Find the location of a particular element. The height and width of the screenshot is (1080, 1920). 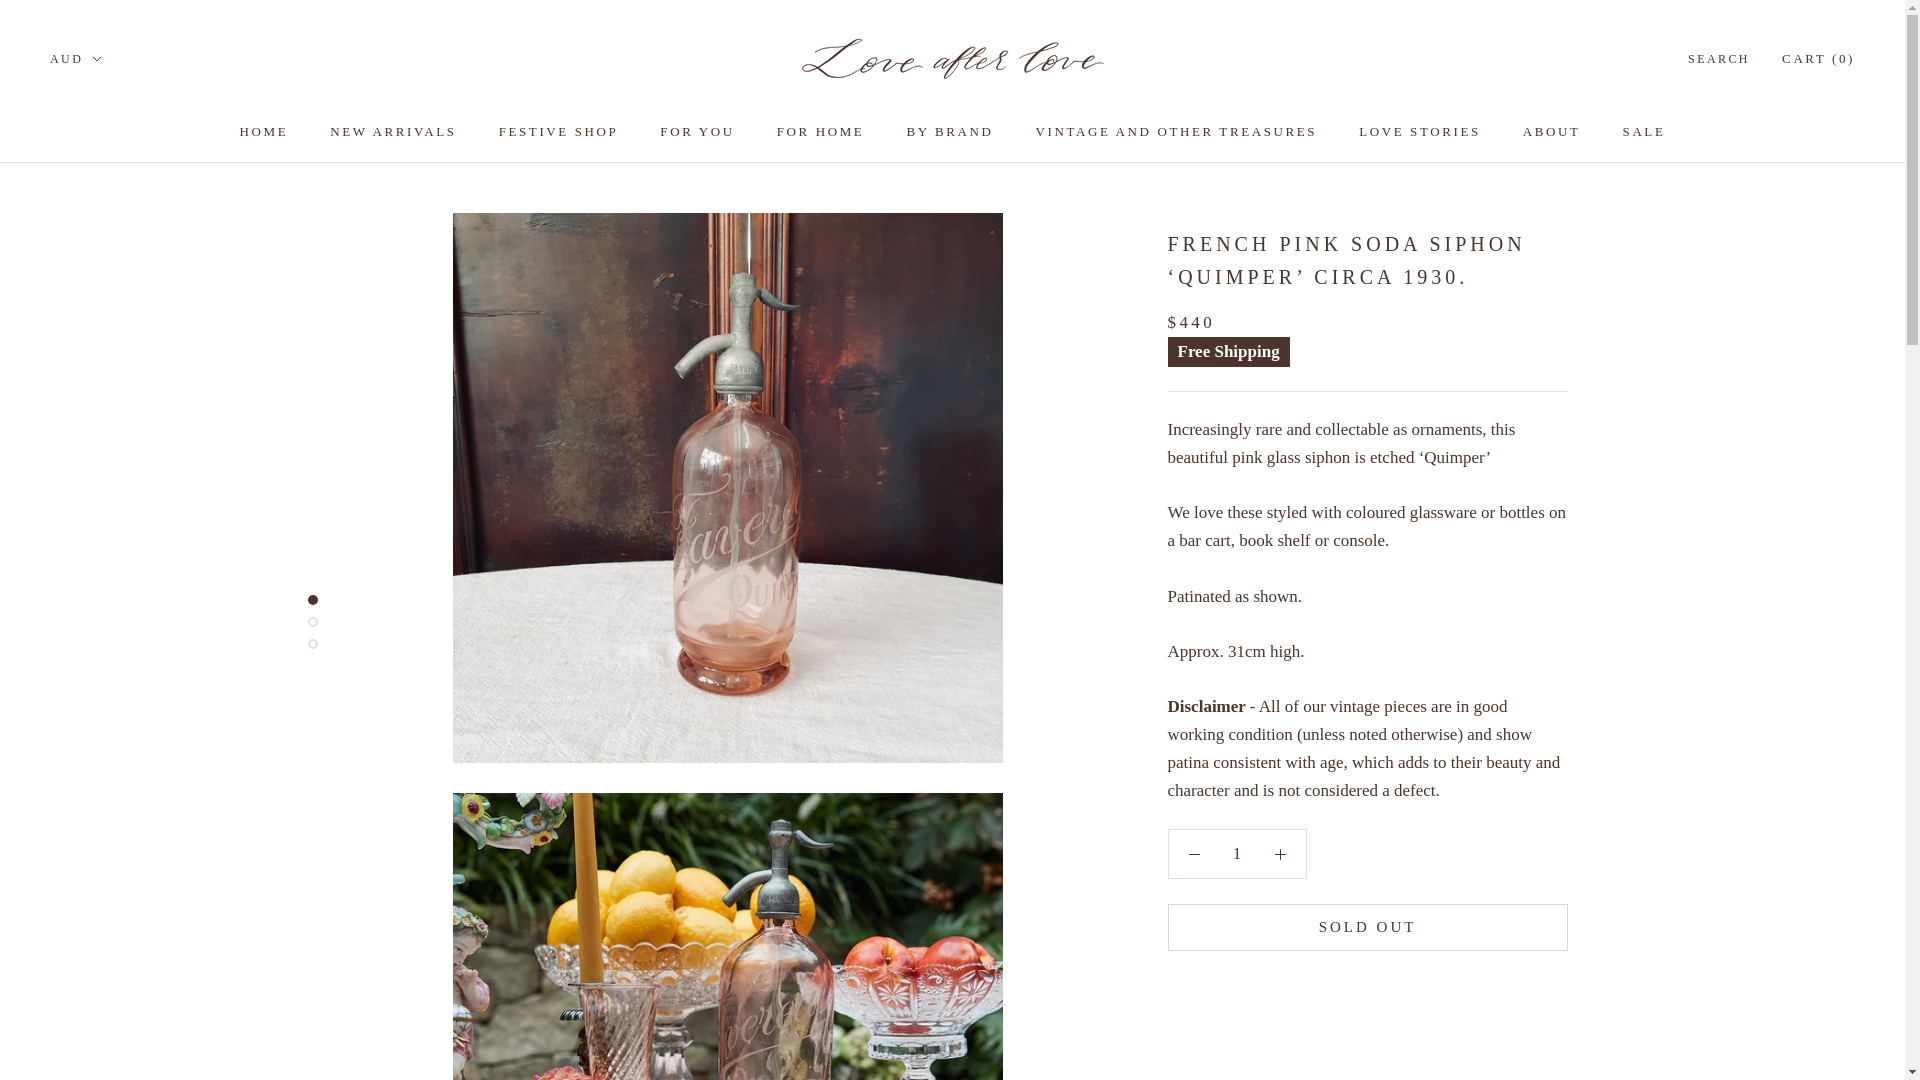

SEARCH is located at coordinates (1719, 60).